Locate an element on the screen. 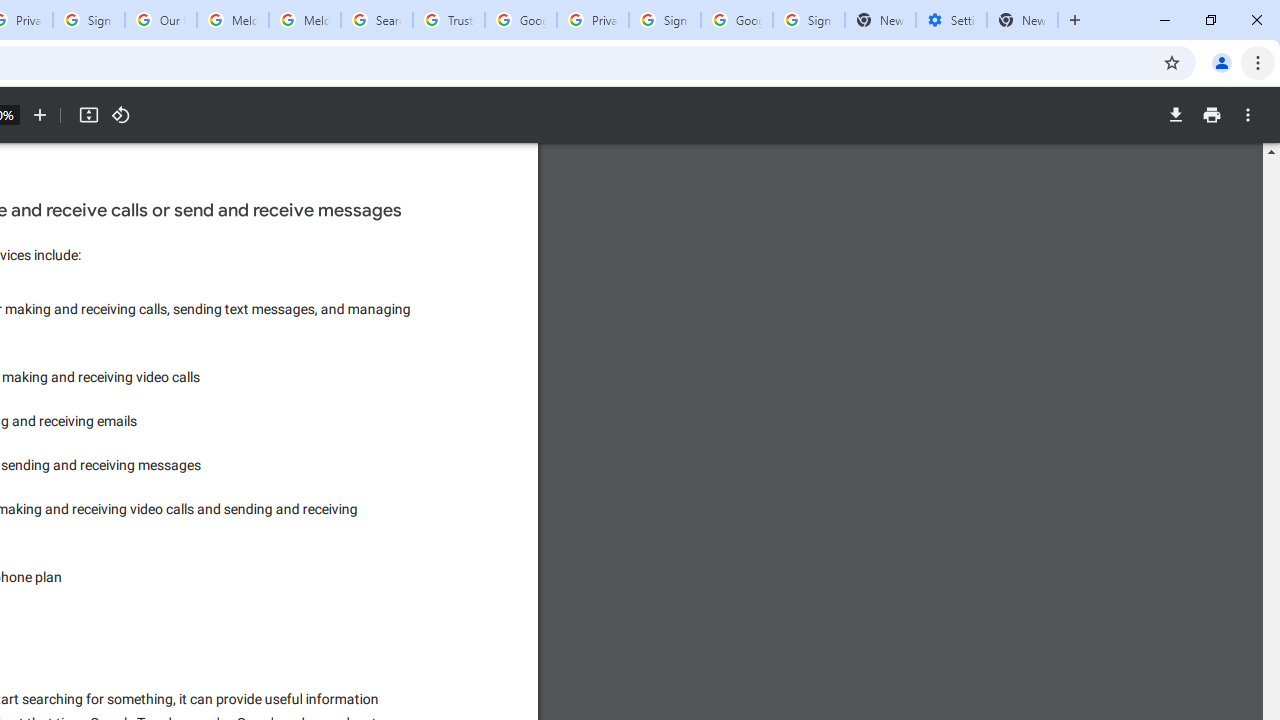 The width and height of the screenshot is (1280, 720). Sign in - Google Accounts is located at coordinates (88, 20).